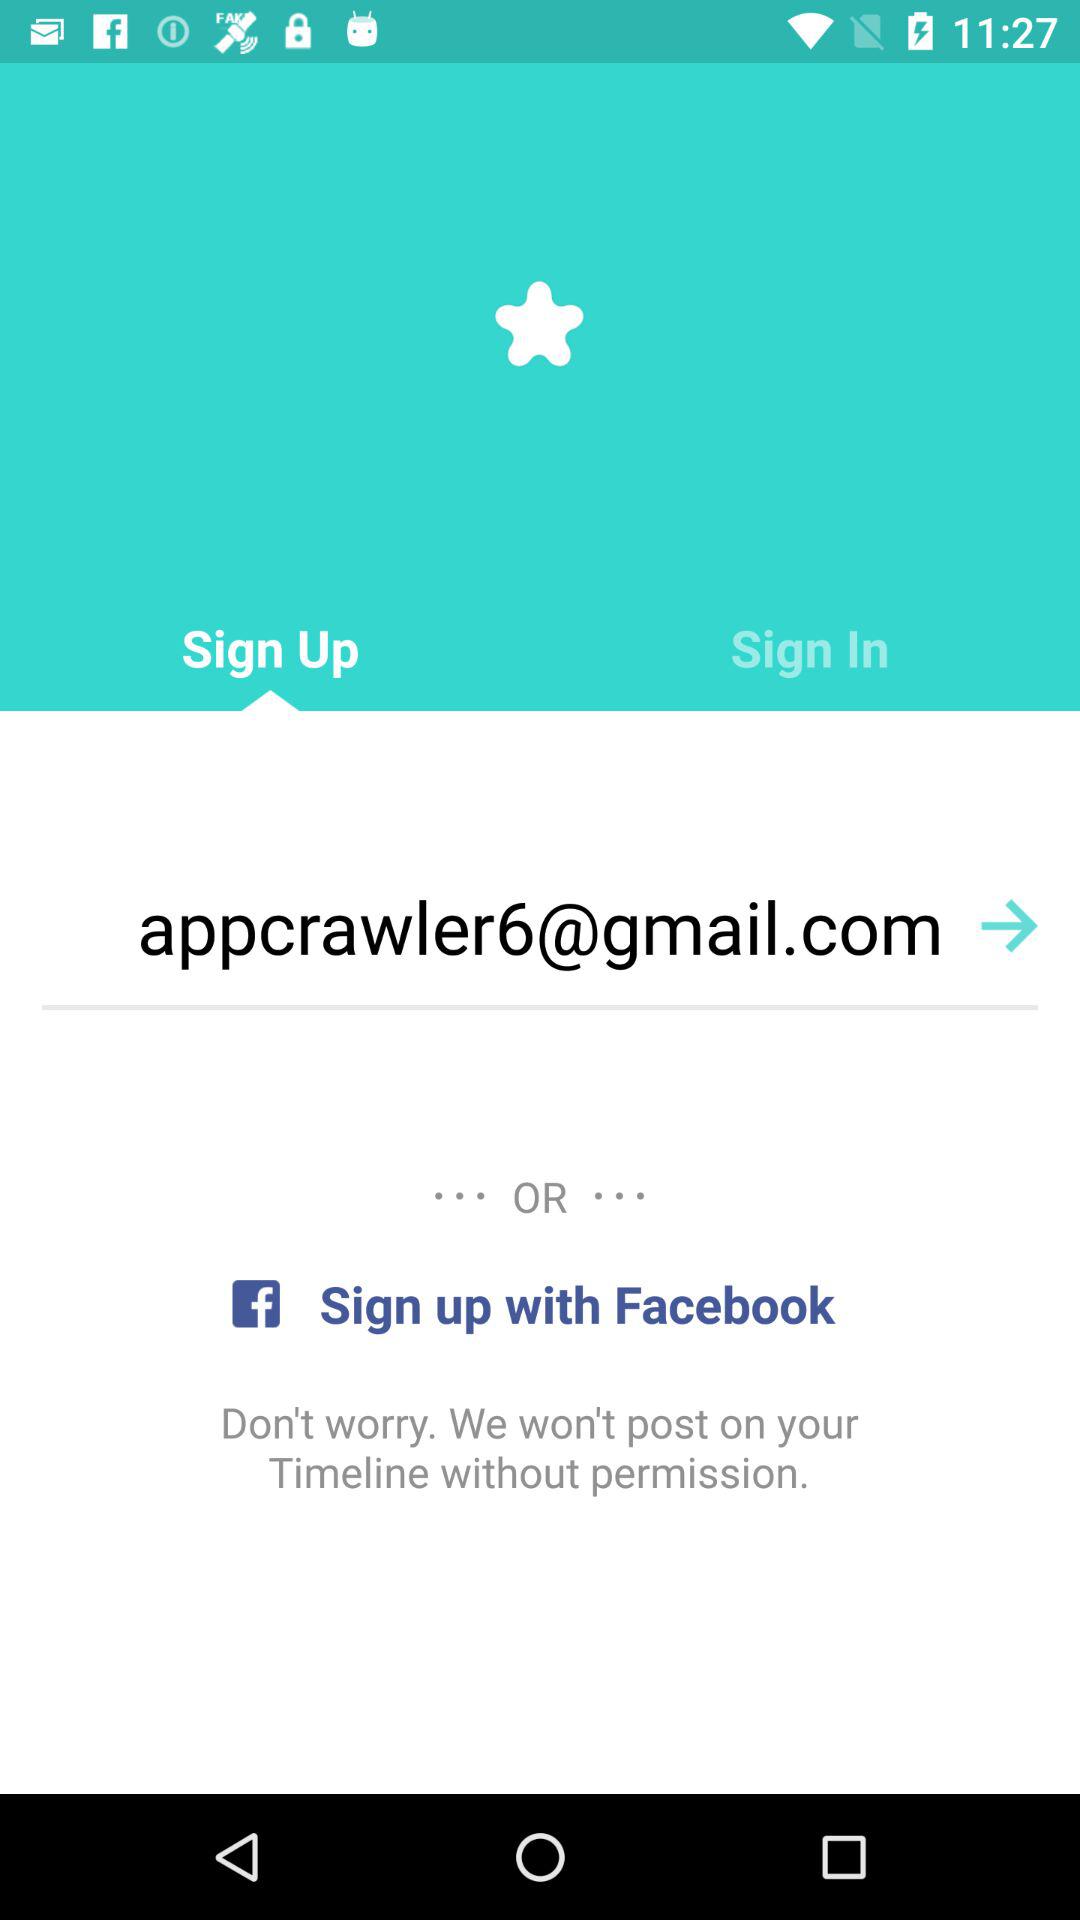  What do you see at coordinates (540, 926) in the screenshot?
I see `turn on the icon below the sign up` at bounding box center [540, 926].